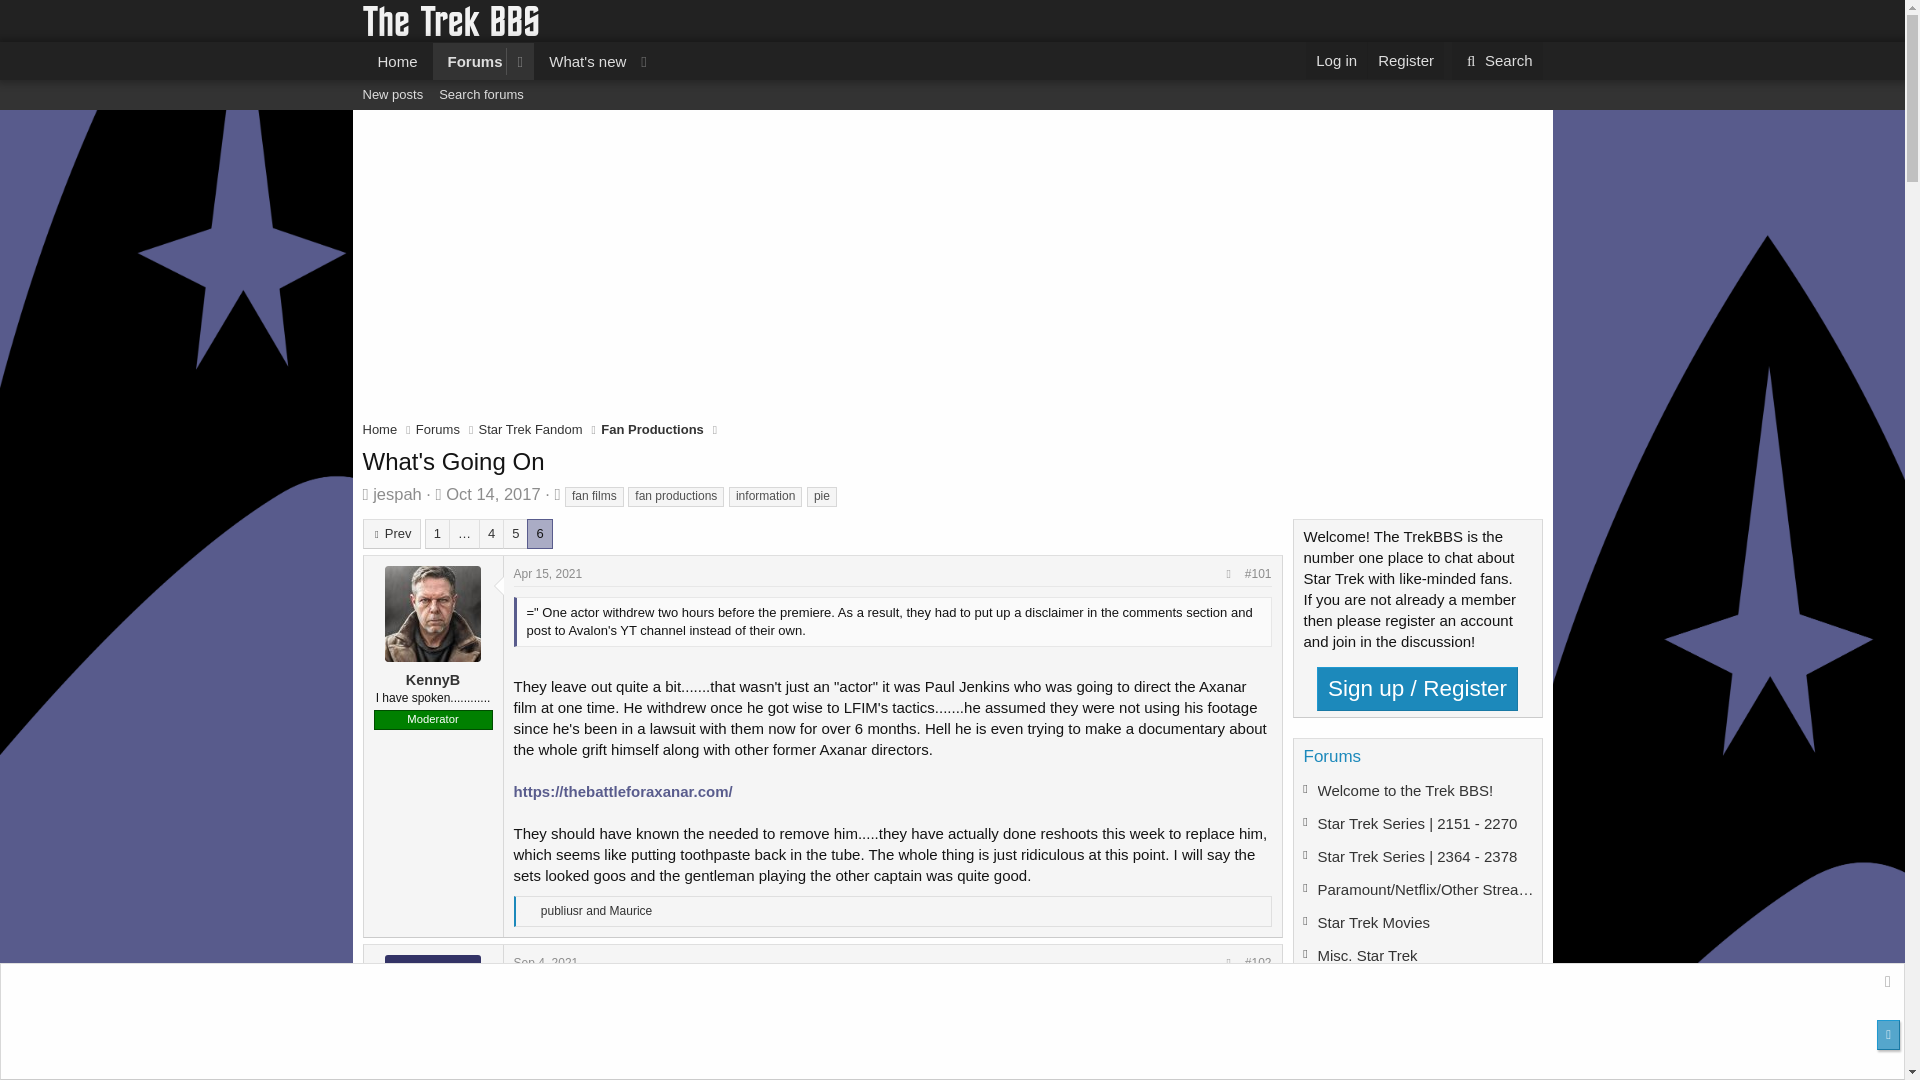 Image resolution: width=1920 pixels, height=1080 pixels. I want to click on Search forums, so click(480, 94).